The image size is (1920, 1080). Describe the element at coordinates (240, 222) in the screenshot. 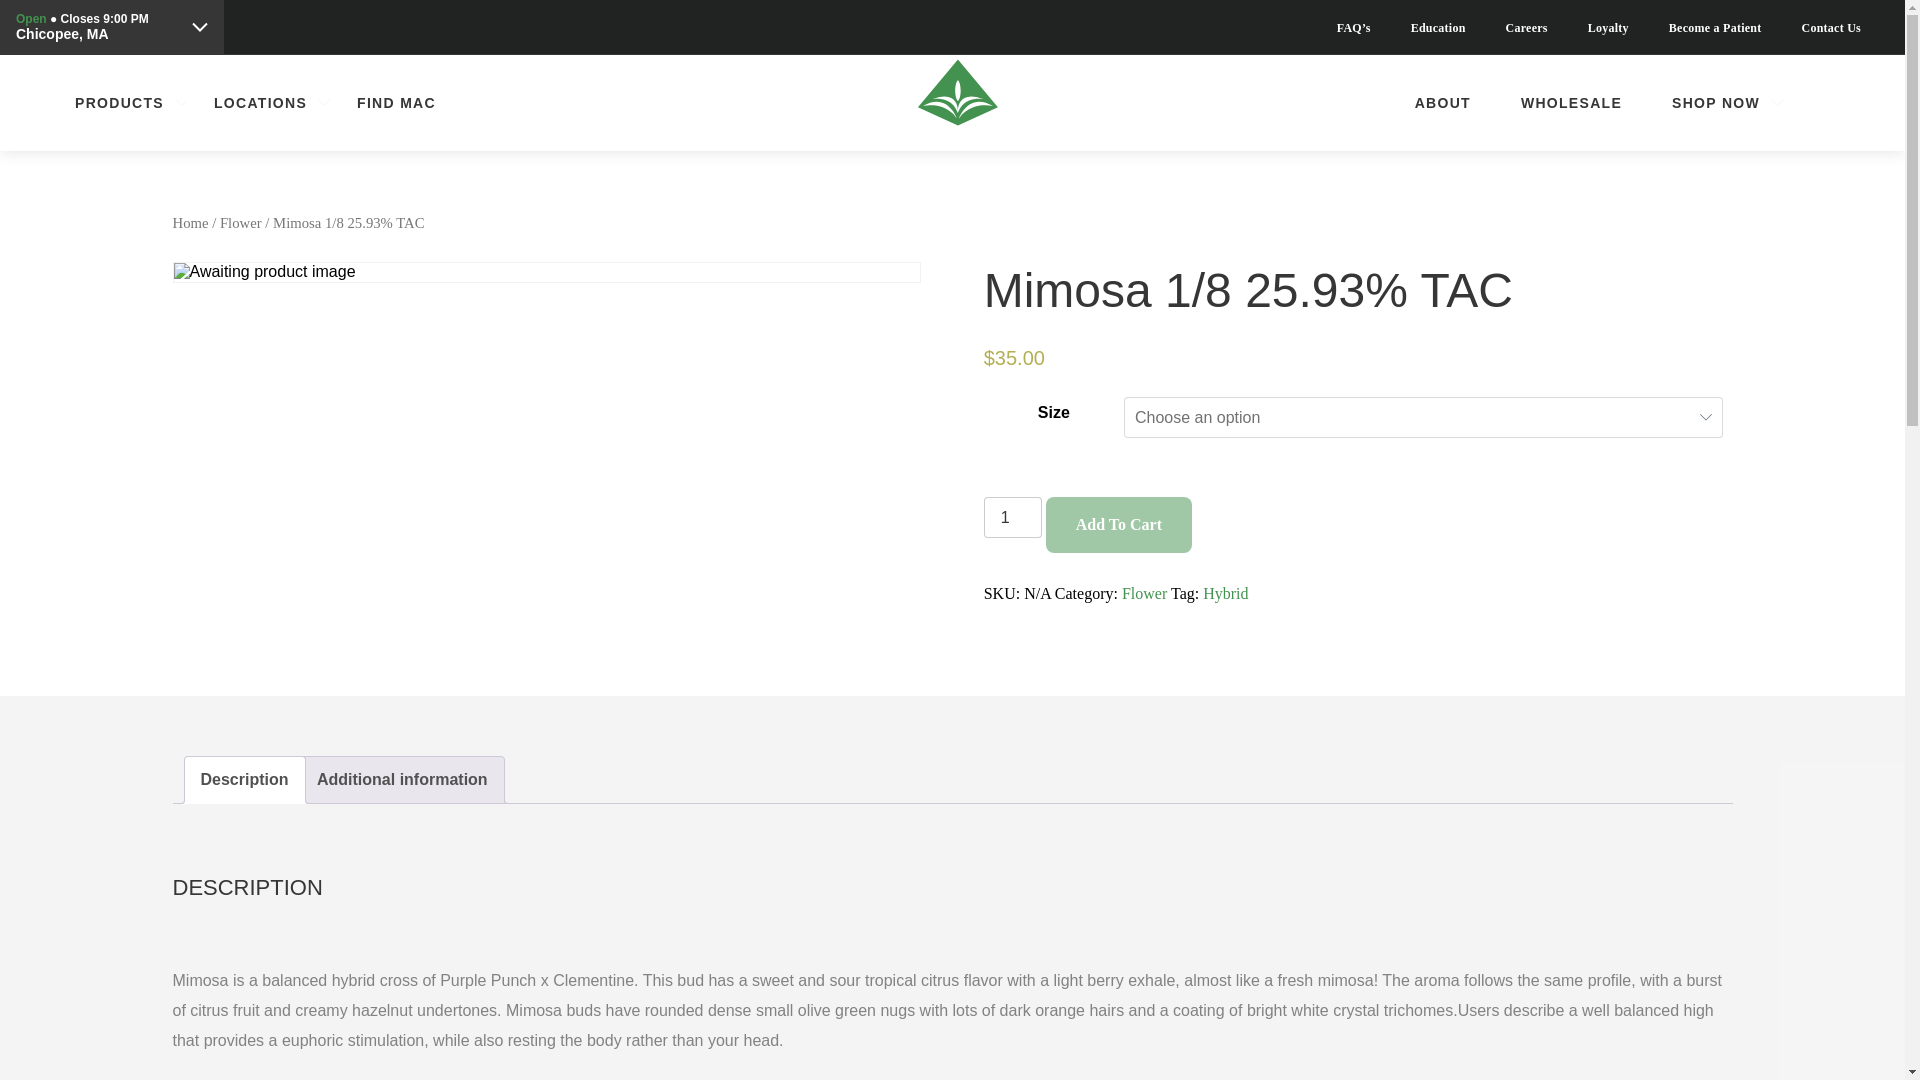

I see `Flower` at that location.